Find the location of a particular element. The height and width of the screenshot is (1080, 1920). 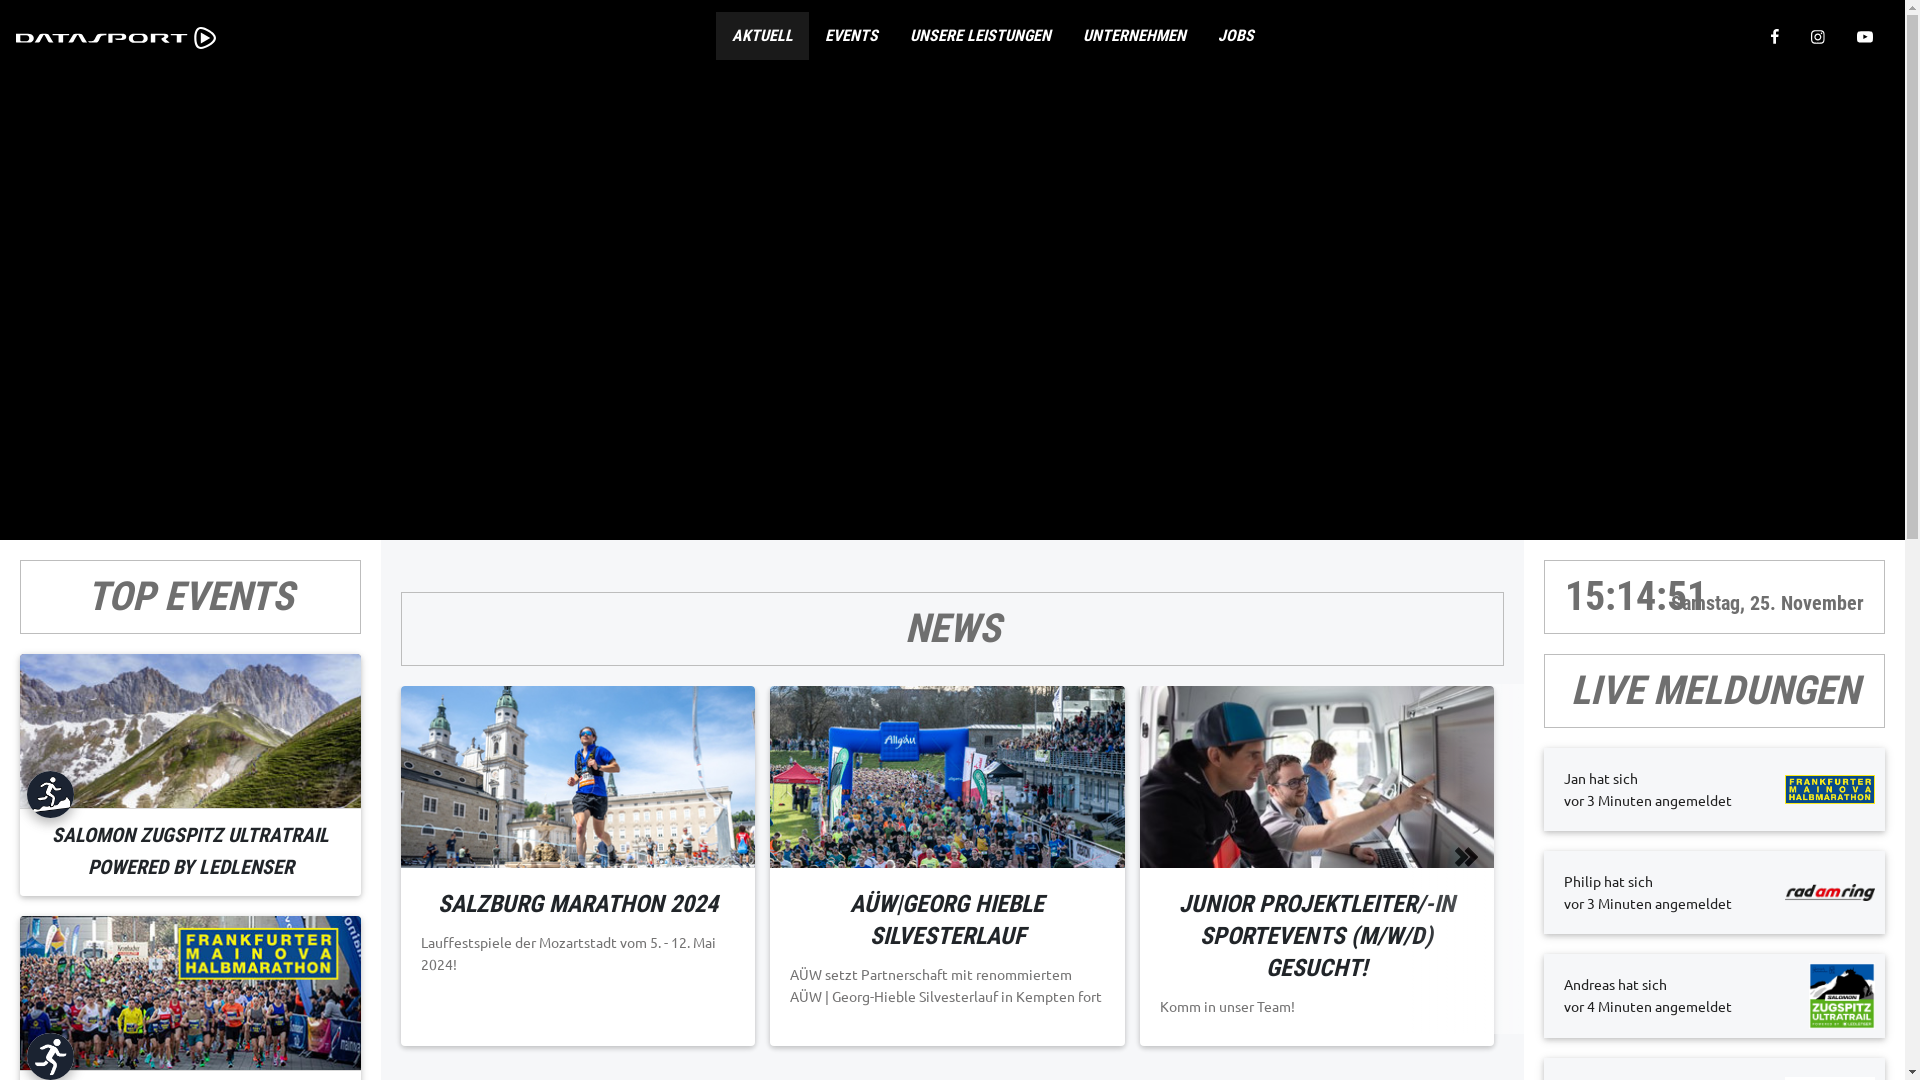

UNSERE LEISTUNGEN is located at coordinates (980, 36).